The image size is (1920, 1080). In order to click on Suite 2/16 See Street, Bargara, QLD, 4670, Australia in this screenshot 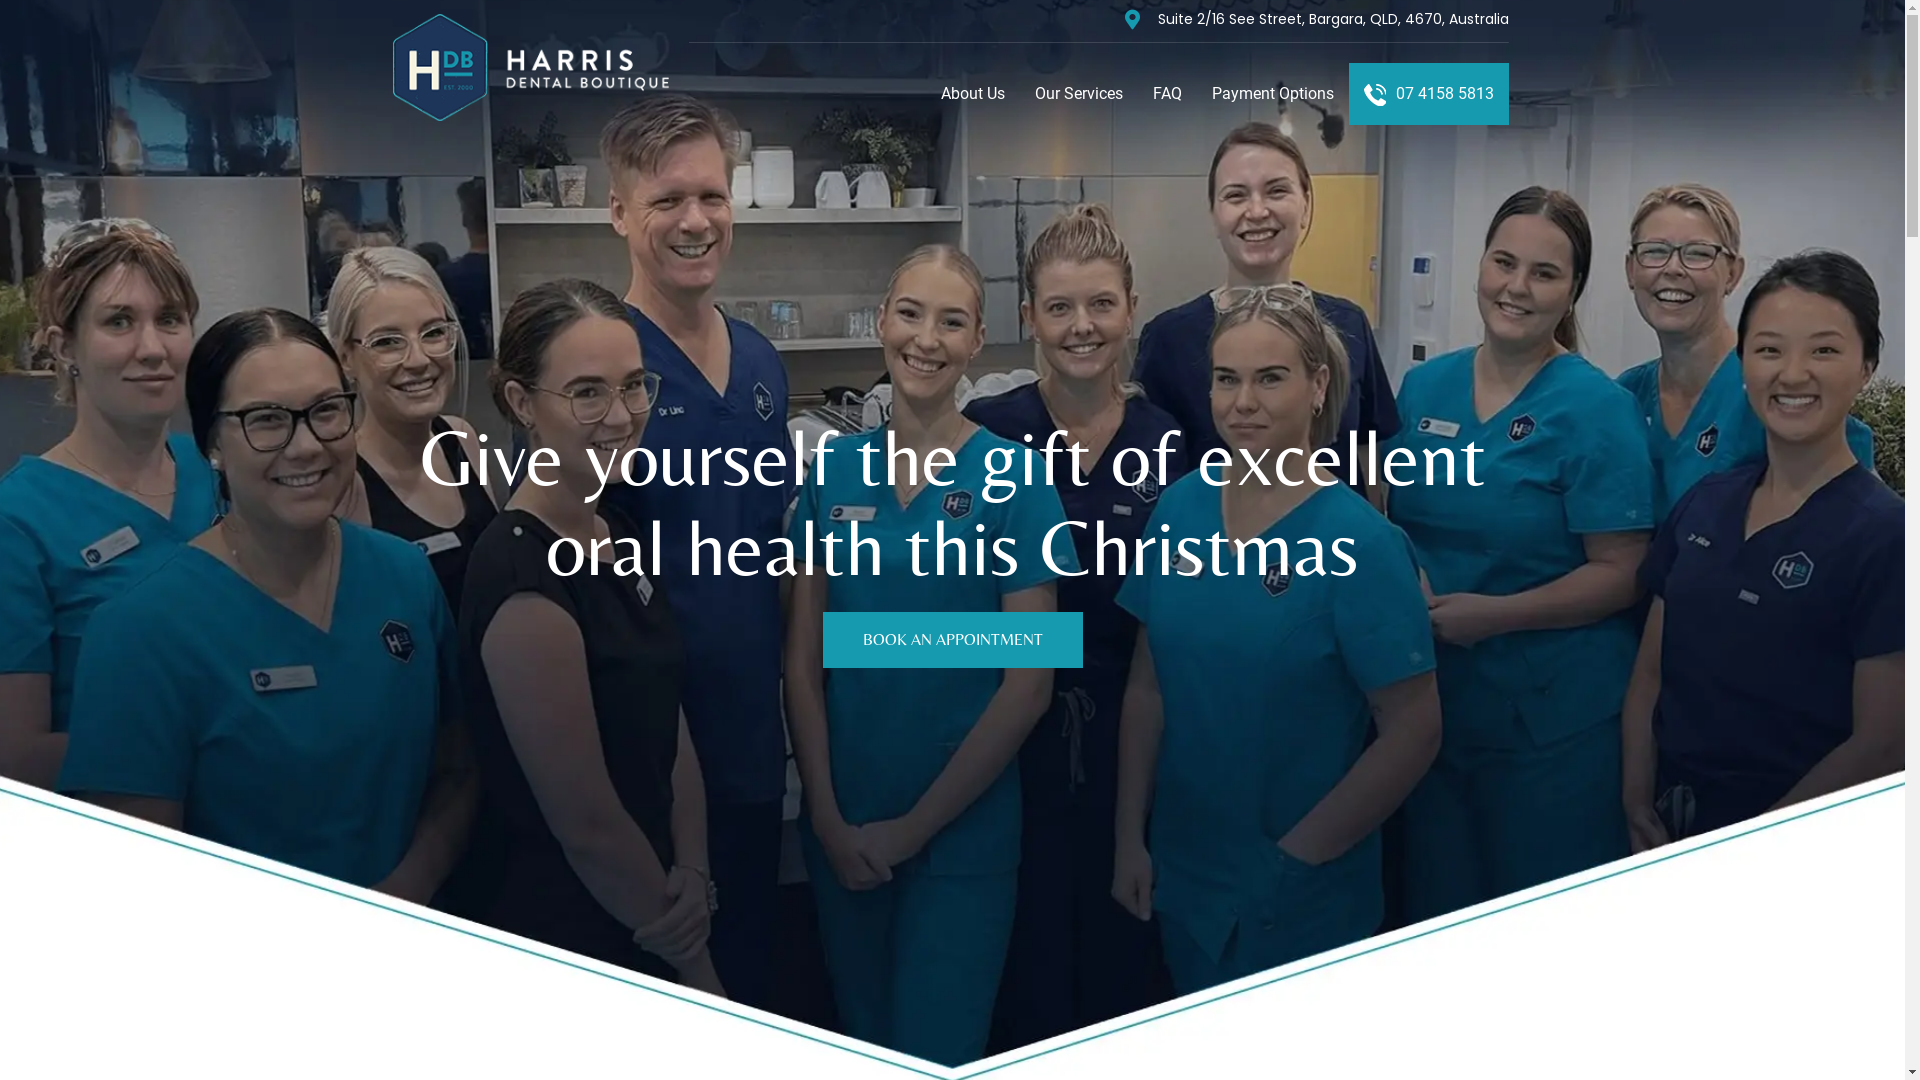, I will do `click(1334, 19)`.